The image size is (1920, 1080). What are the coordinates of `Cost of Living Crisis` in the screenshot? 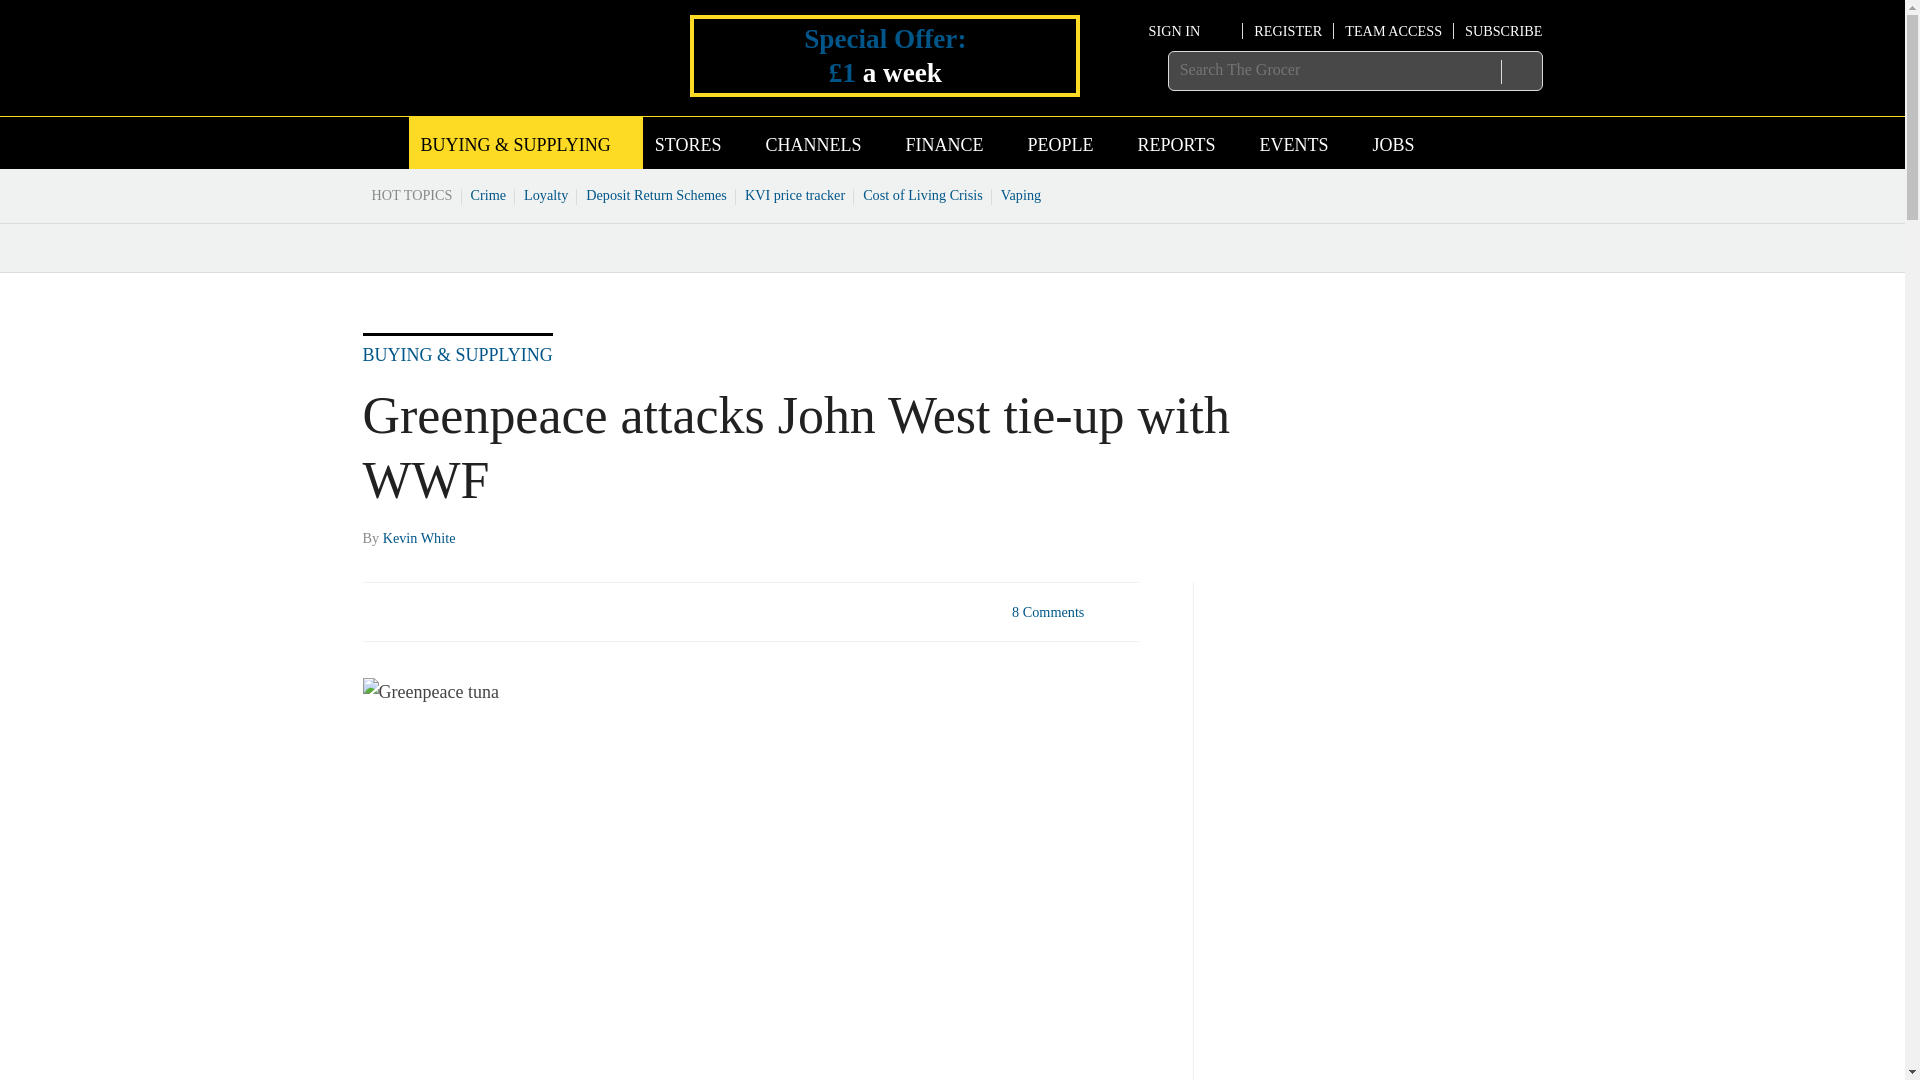 It's located at (923, 194).